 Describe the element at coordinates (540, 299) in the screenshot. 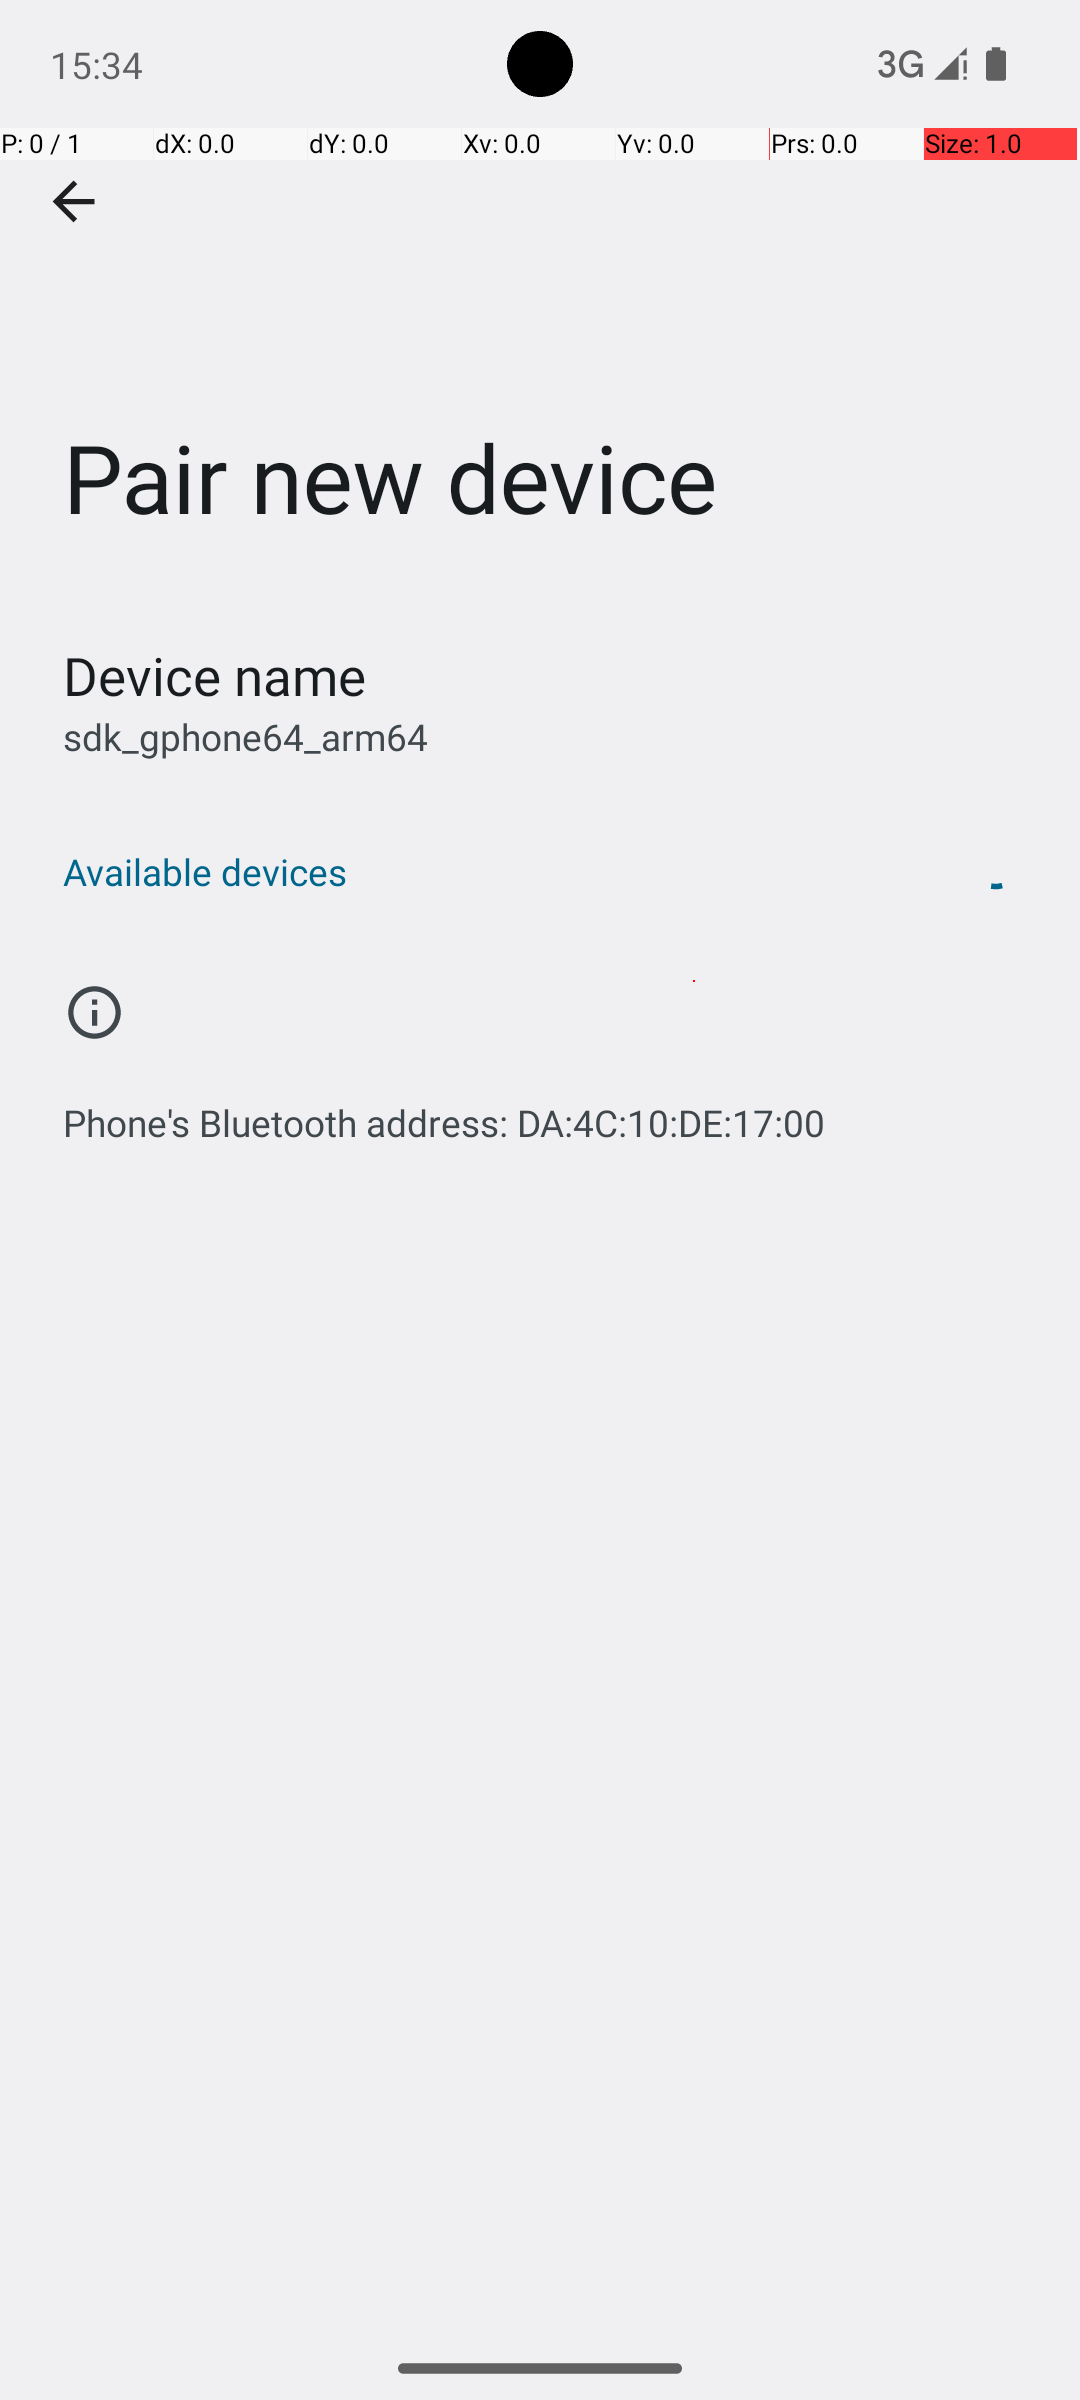

I see `Pair new device` at that location.